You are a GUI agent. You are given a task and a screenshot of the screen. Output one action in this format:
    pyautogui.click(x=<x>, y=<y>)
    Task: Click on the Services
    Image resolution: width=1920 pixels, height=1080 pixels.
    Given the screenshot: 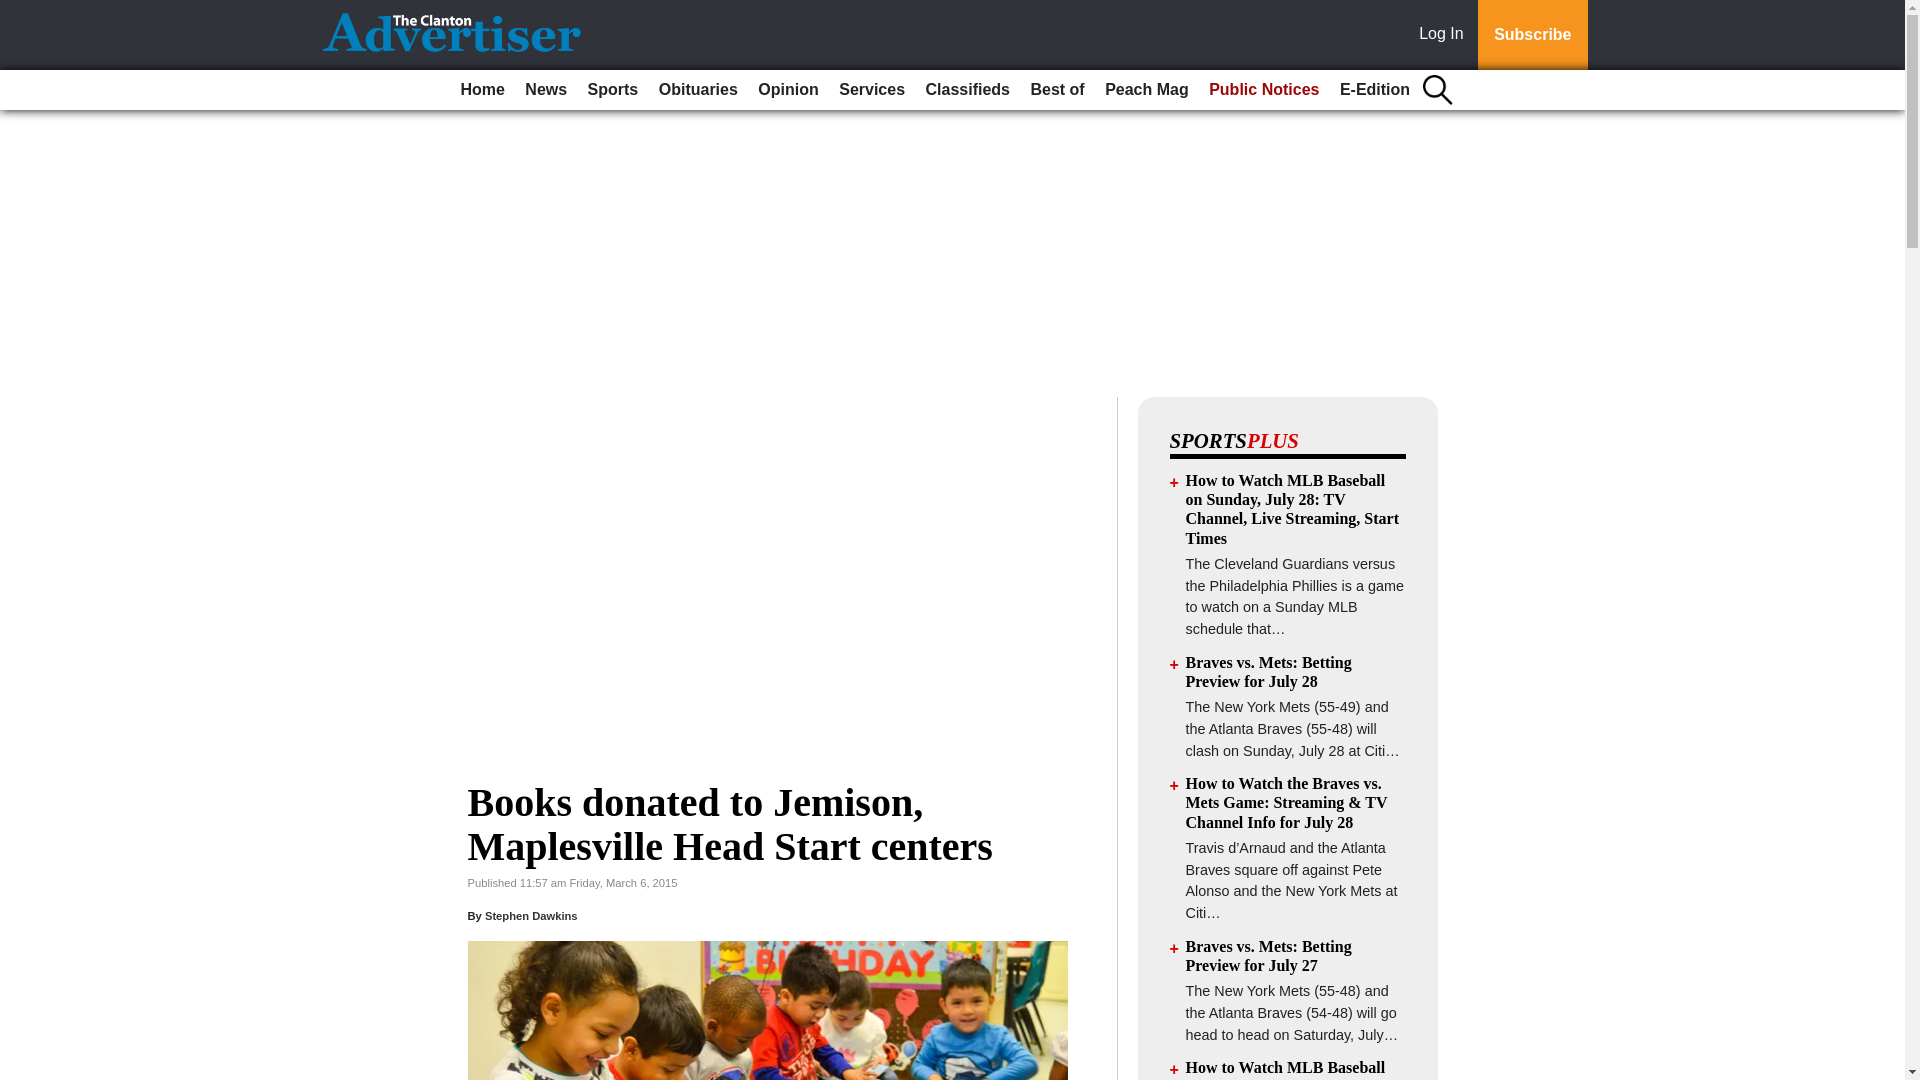 What is the action you would take?
    pyautogui.click(x=872, y=90)
    